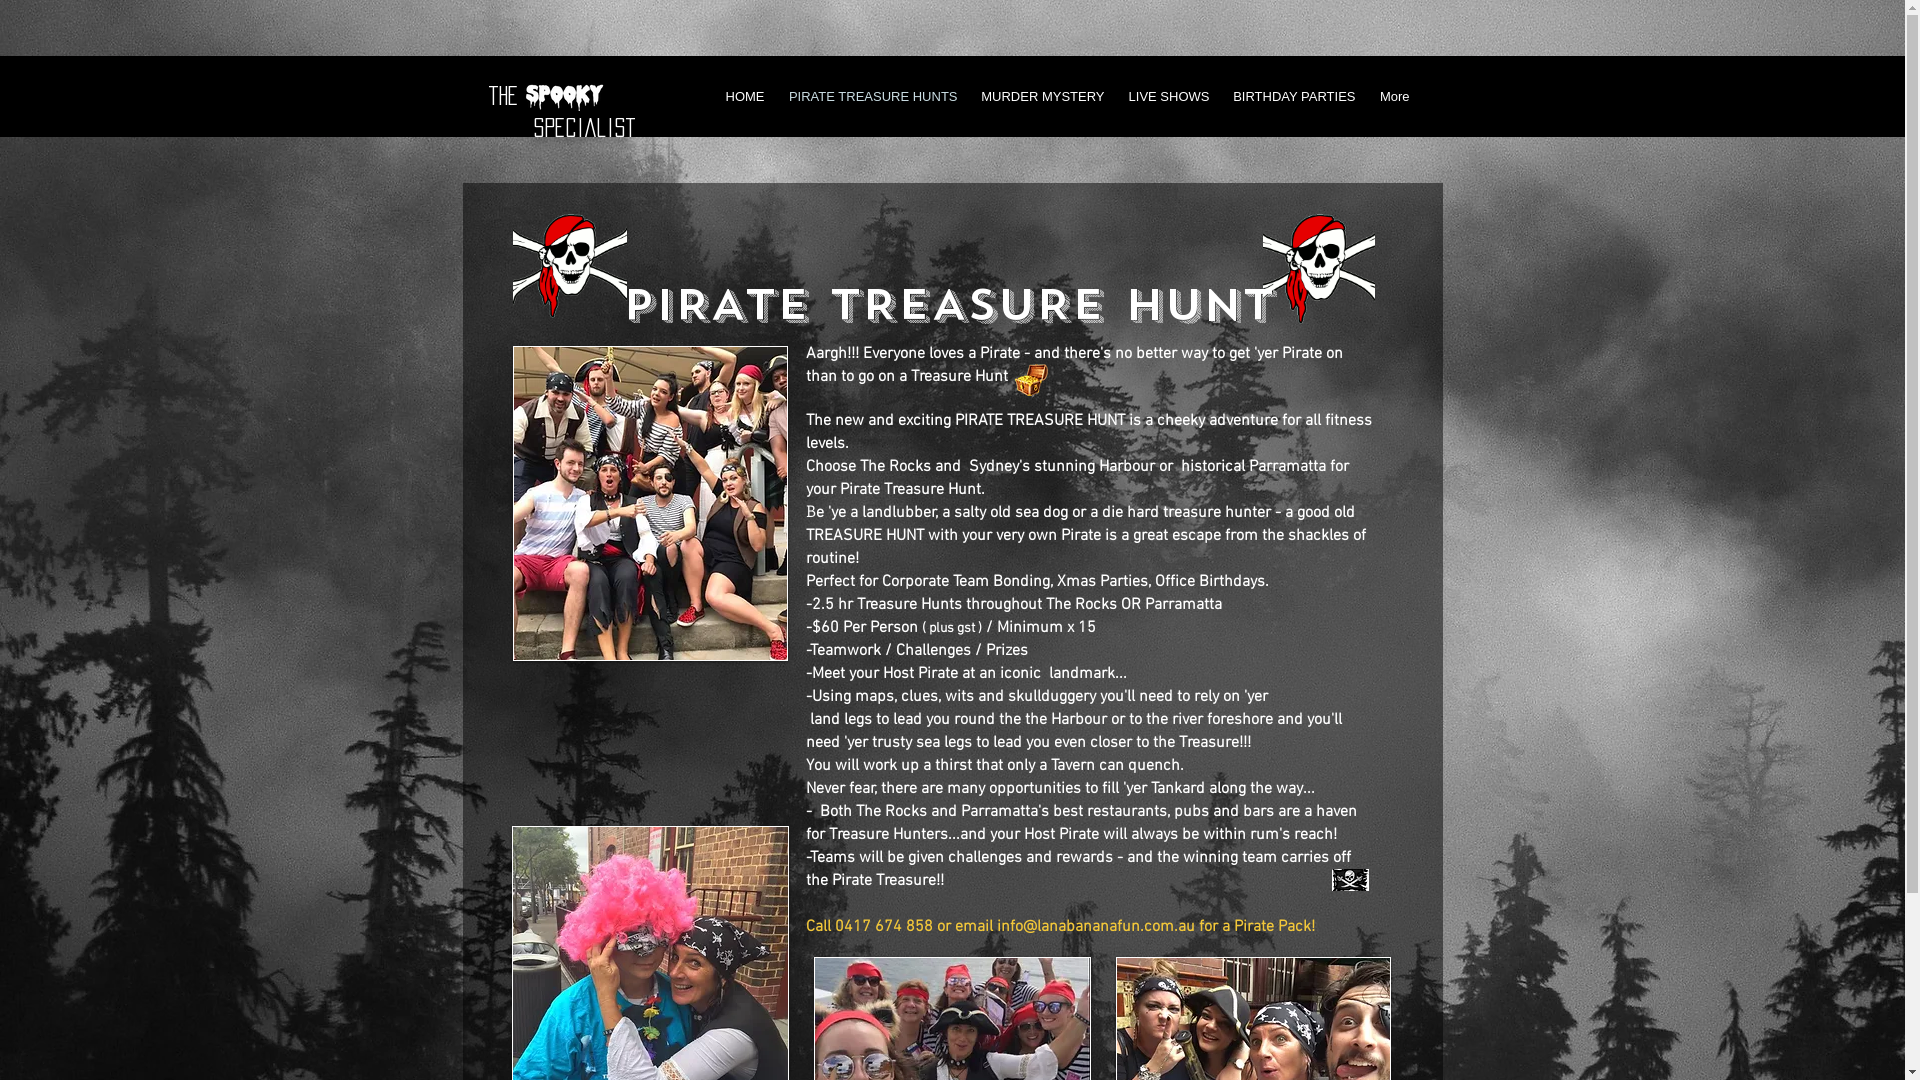 This screenshot has height=1080, width=1920. Describe the element at coordinates (1168, 96) in the screenshot. I see `LIVE SHOWS` at that location.